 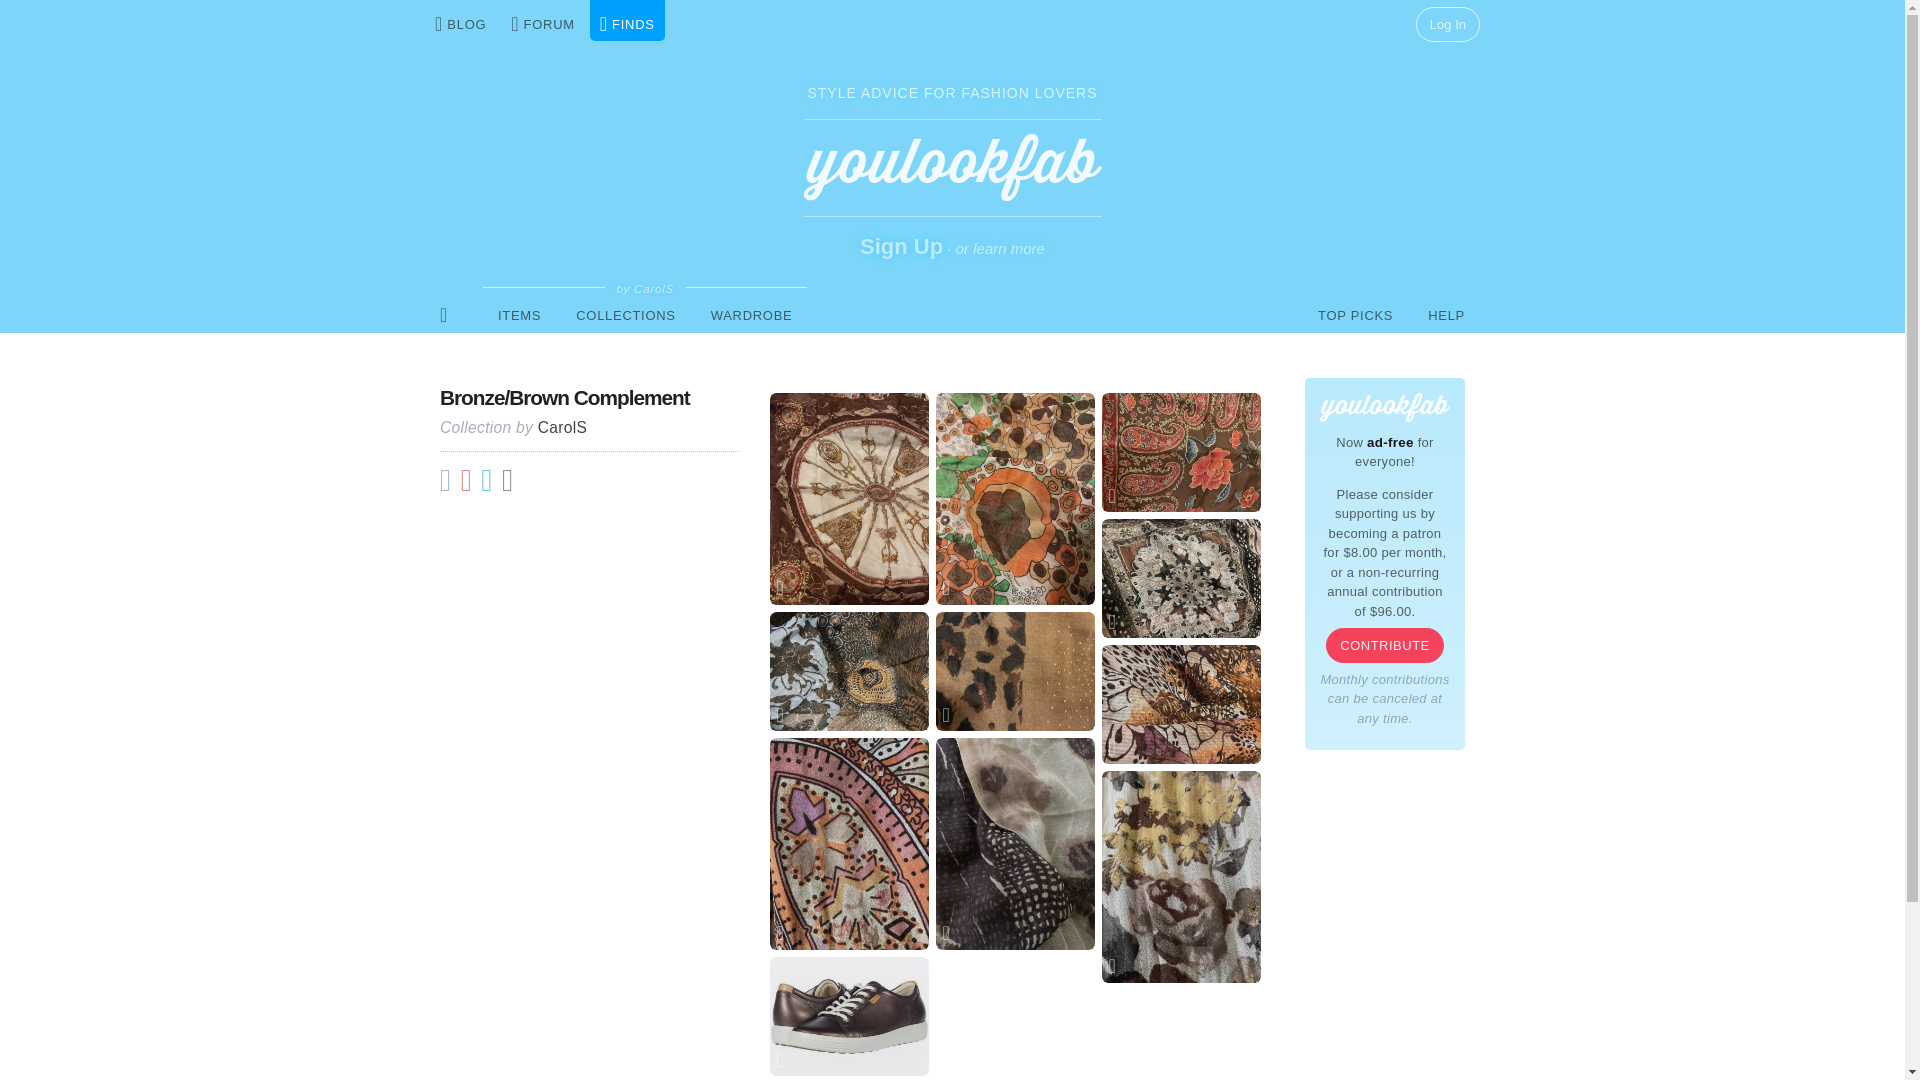 What do you see at coordinates (562, 428) in the screenshot?
I see `CarolS` at bounding box center [562, 428].